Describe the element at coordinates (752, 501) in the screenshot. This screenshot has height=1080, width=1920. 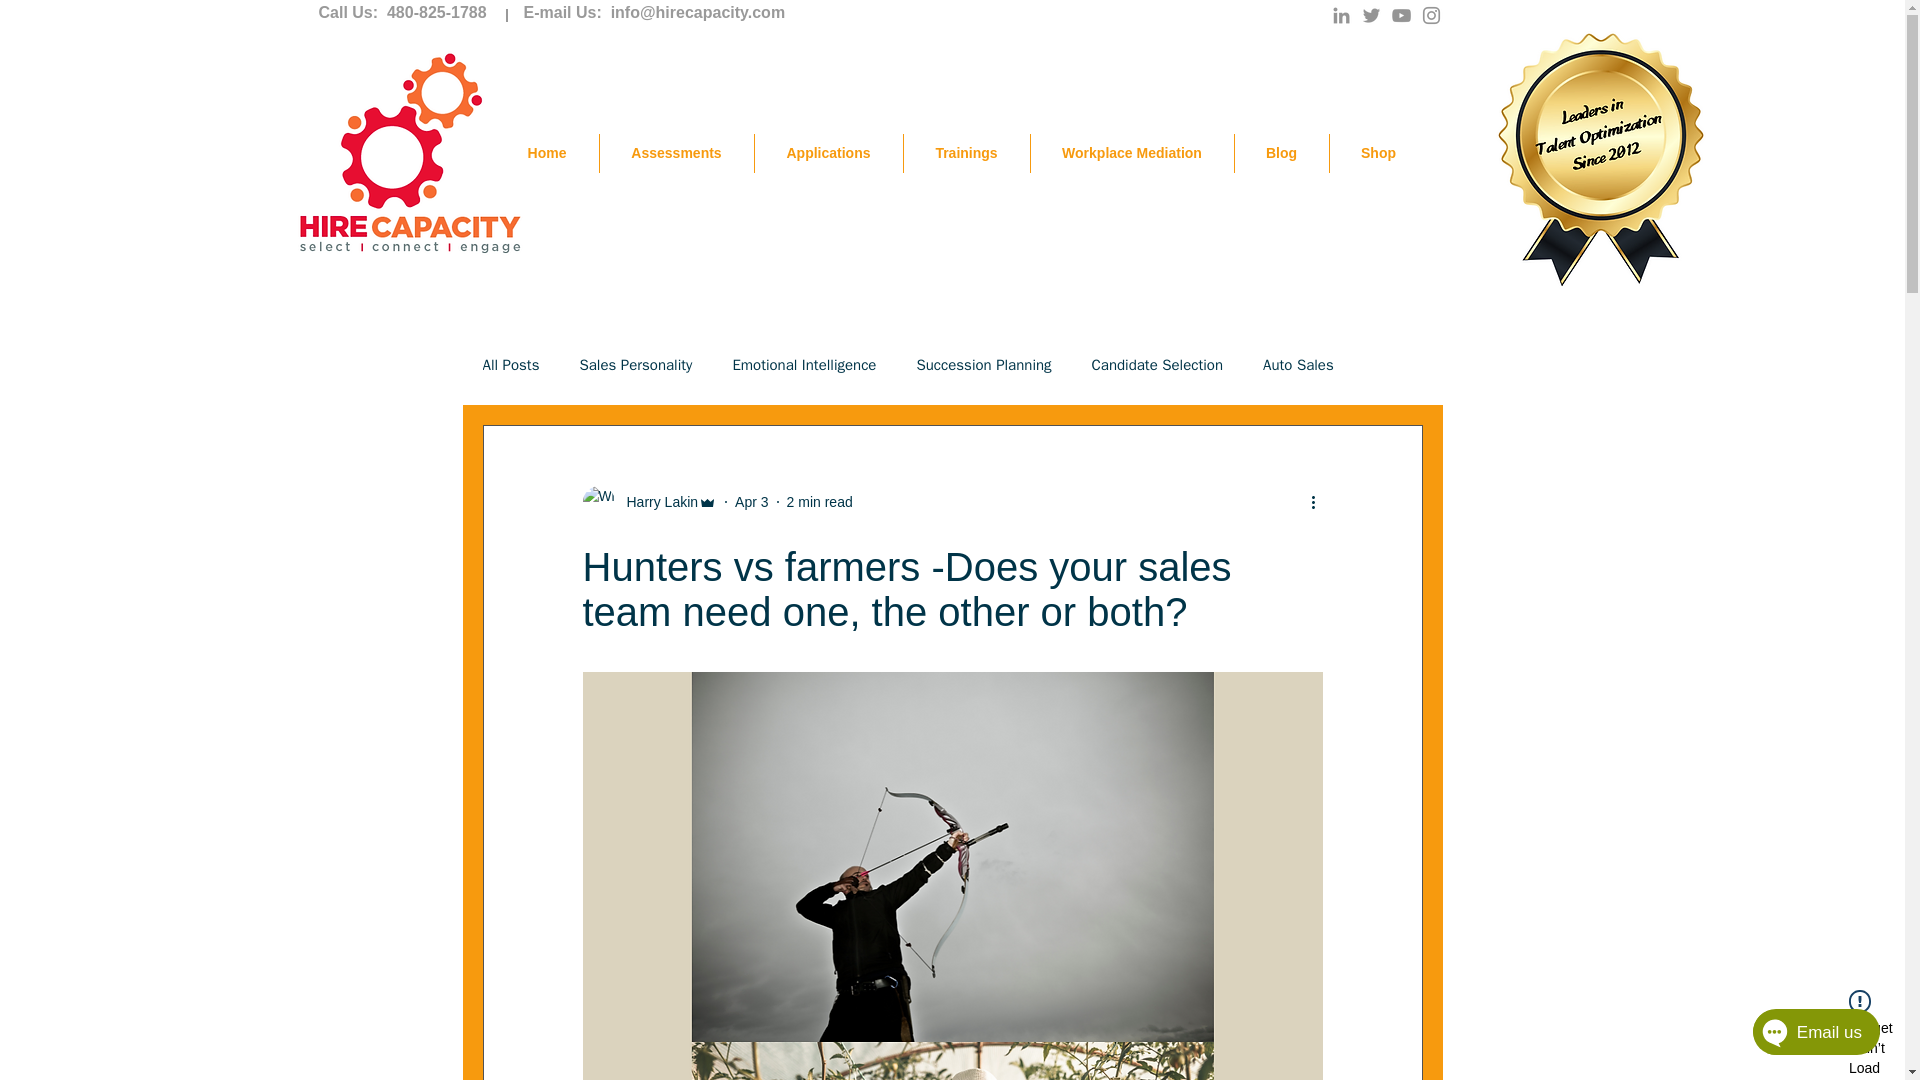
I see `Apr 3` at that location.